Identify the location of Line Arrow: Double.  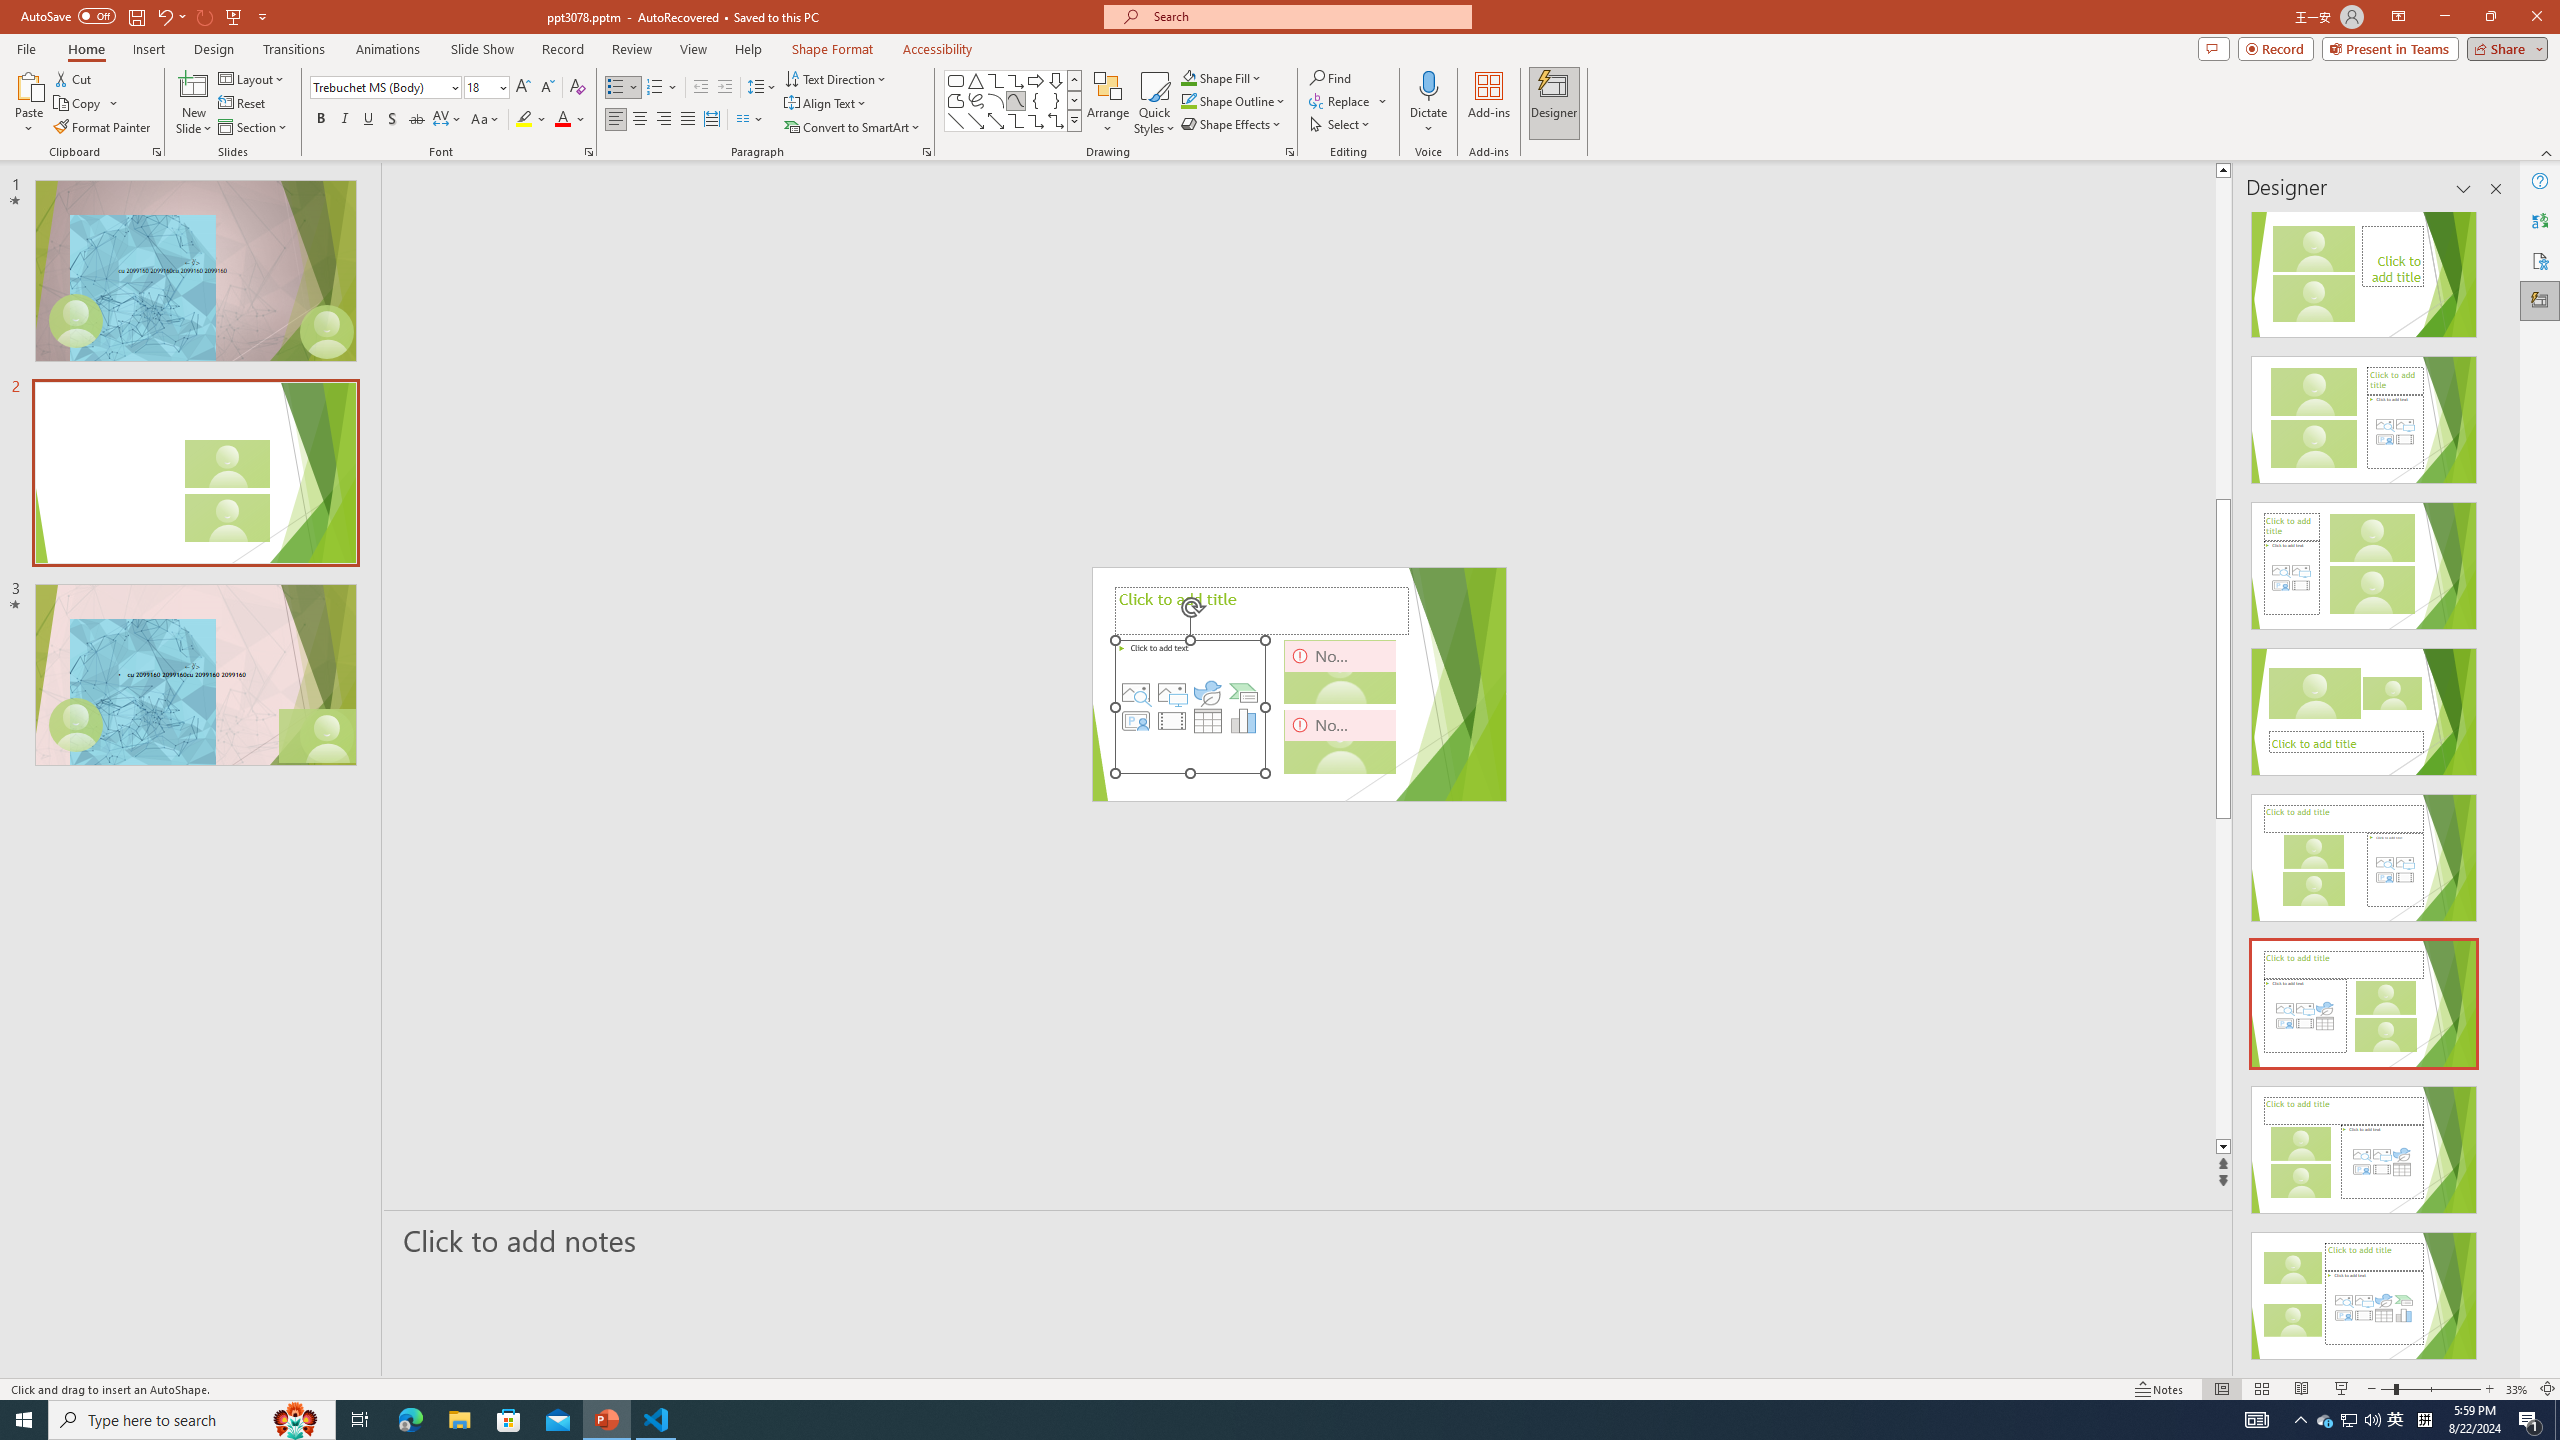
(996, 120).